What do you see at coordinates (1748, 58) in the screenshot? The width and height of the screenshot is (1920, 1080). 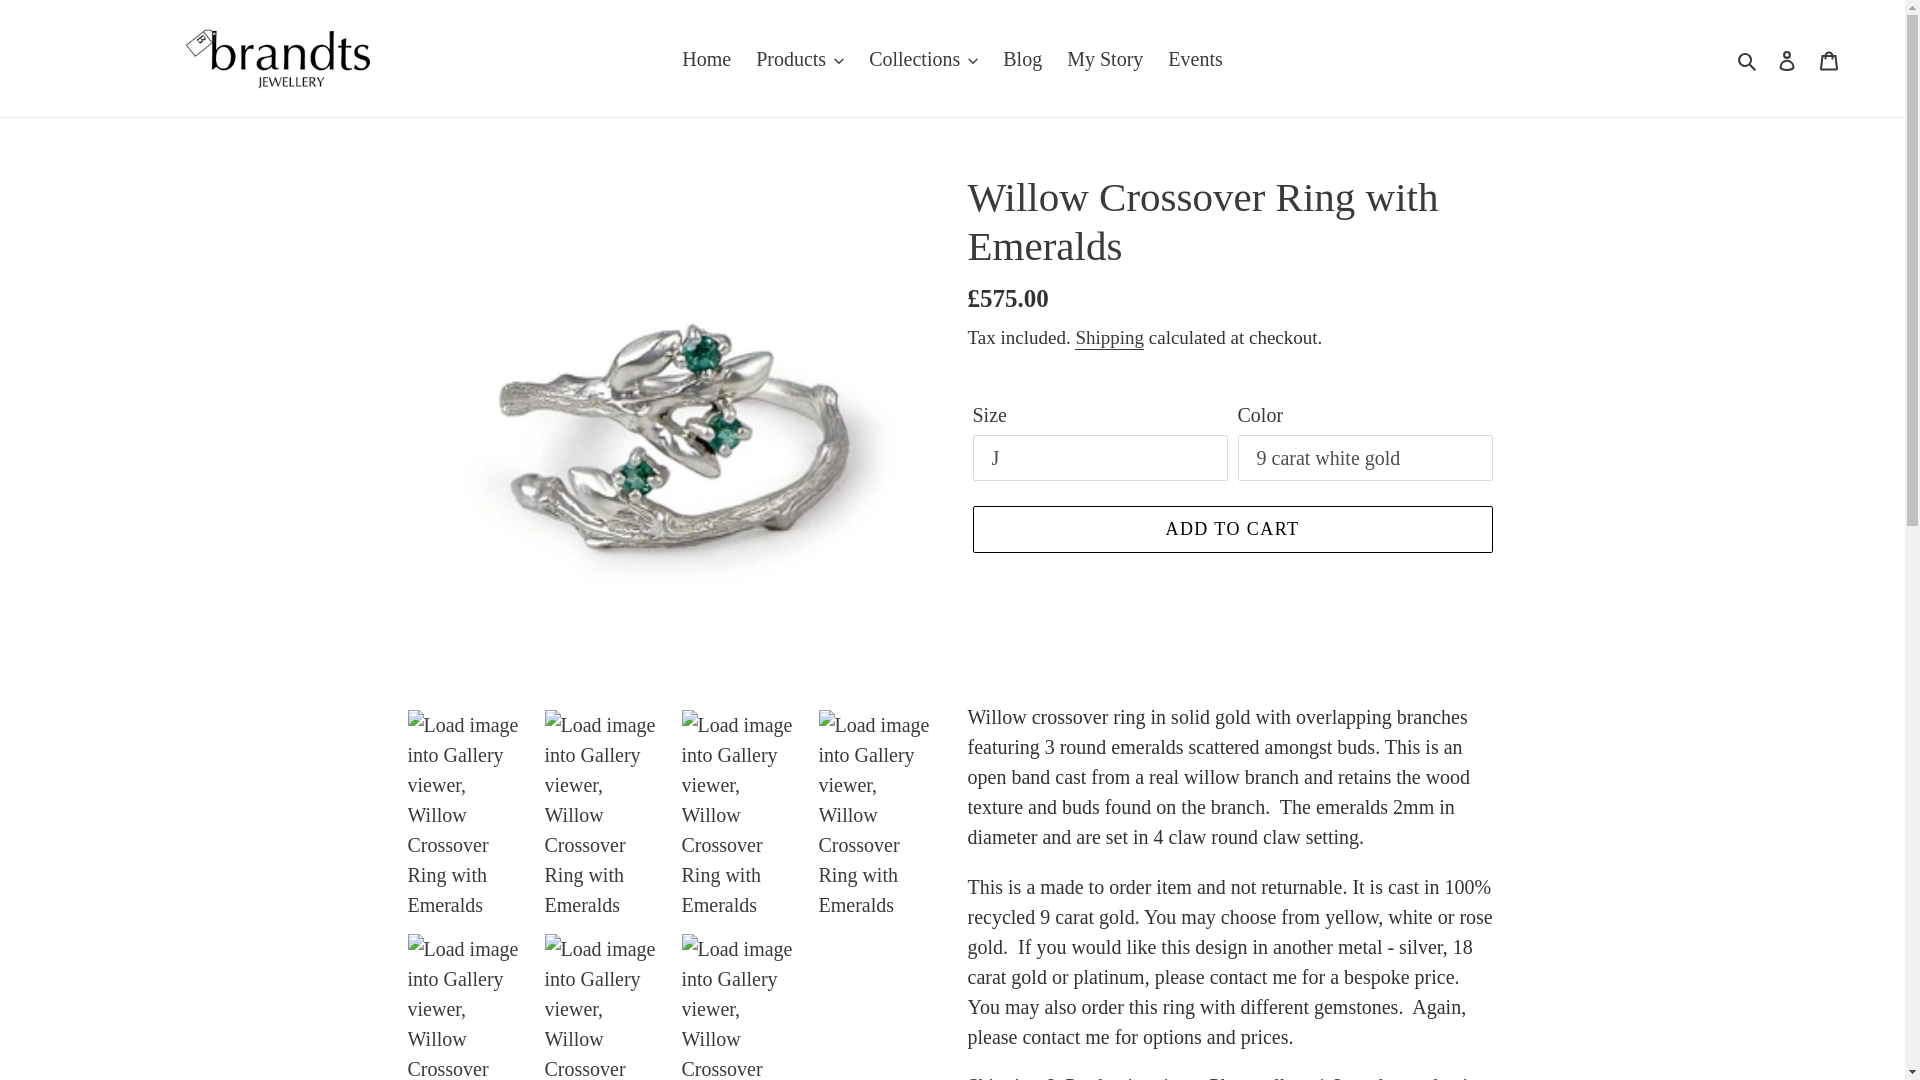 I see `Search` at bounding box center [1748, 58].